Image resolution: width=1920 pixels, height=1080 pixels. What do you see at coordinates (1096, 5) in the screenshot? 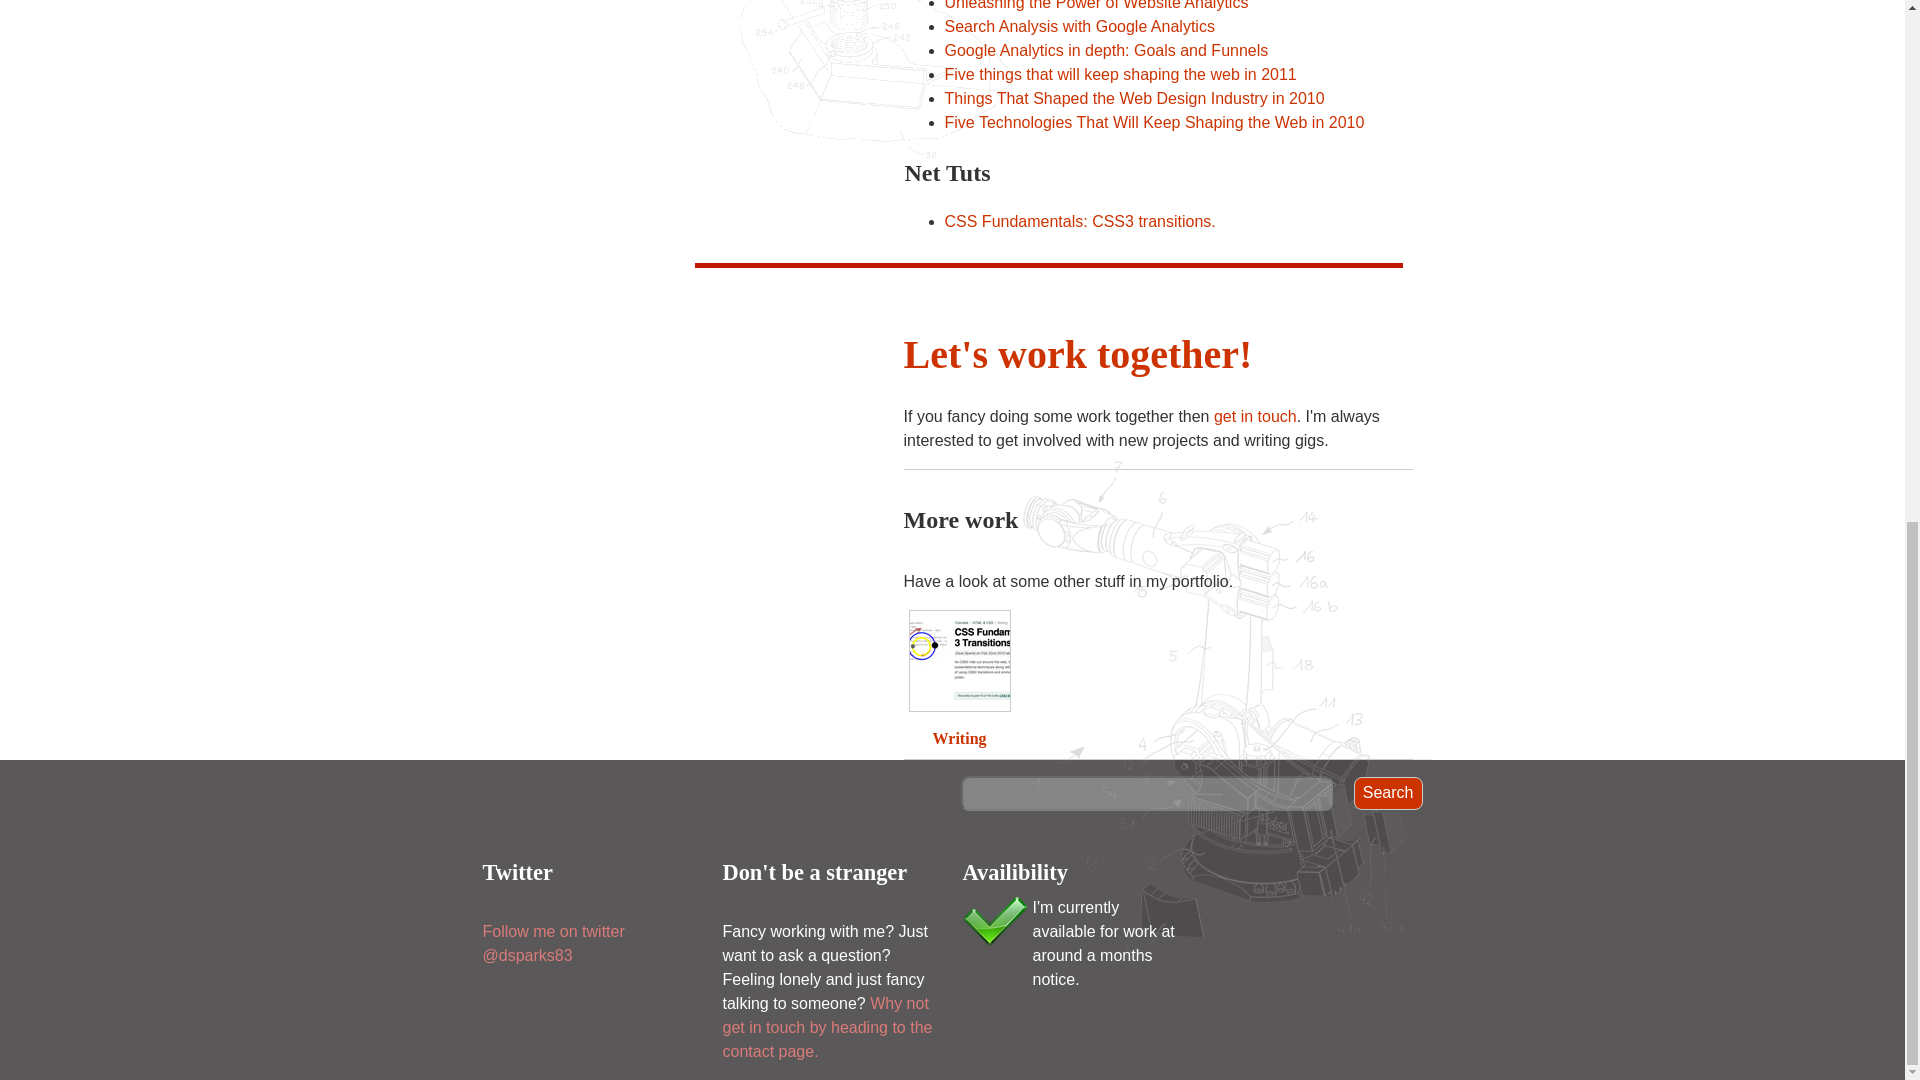
I see `Unleashing the Power of Website Analytics` at bounding box center [1096, 5].